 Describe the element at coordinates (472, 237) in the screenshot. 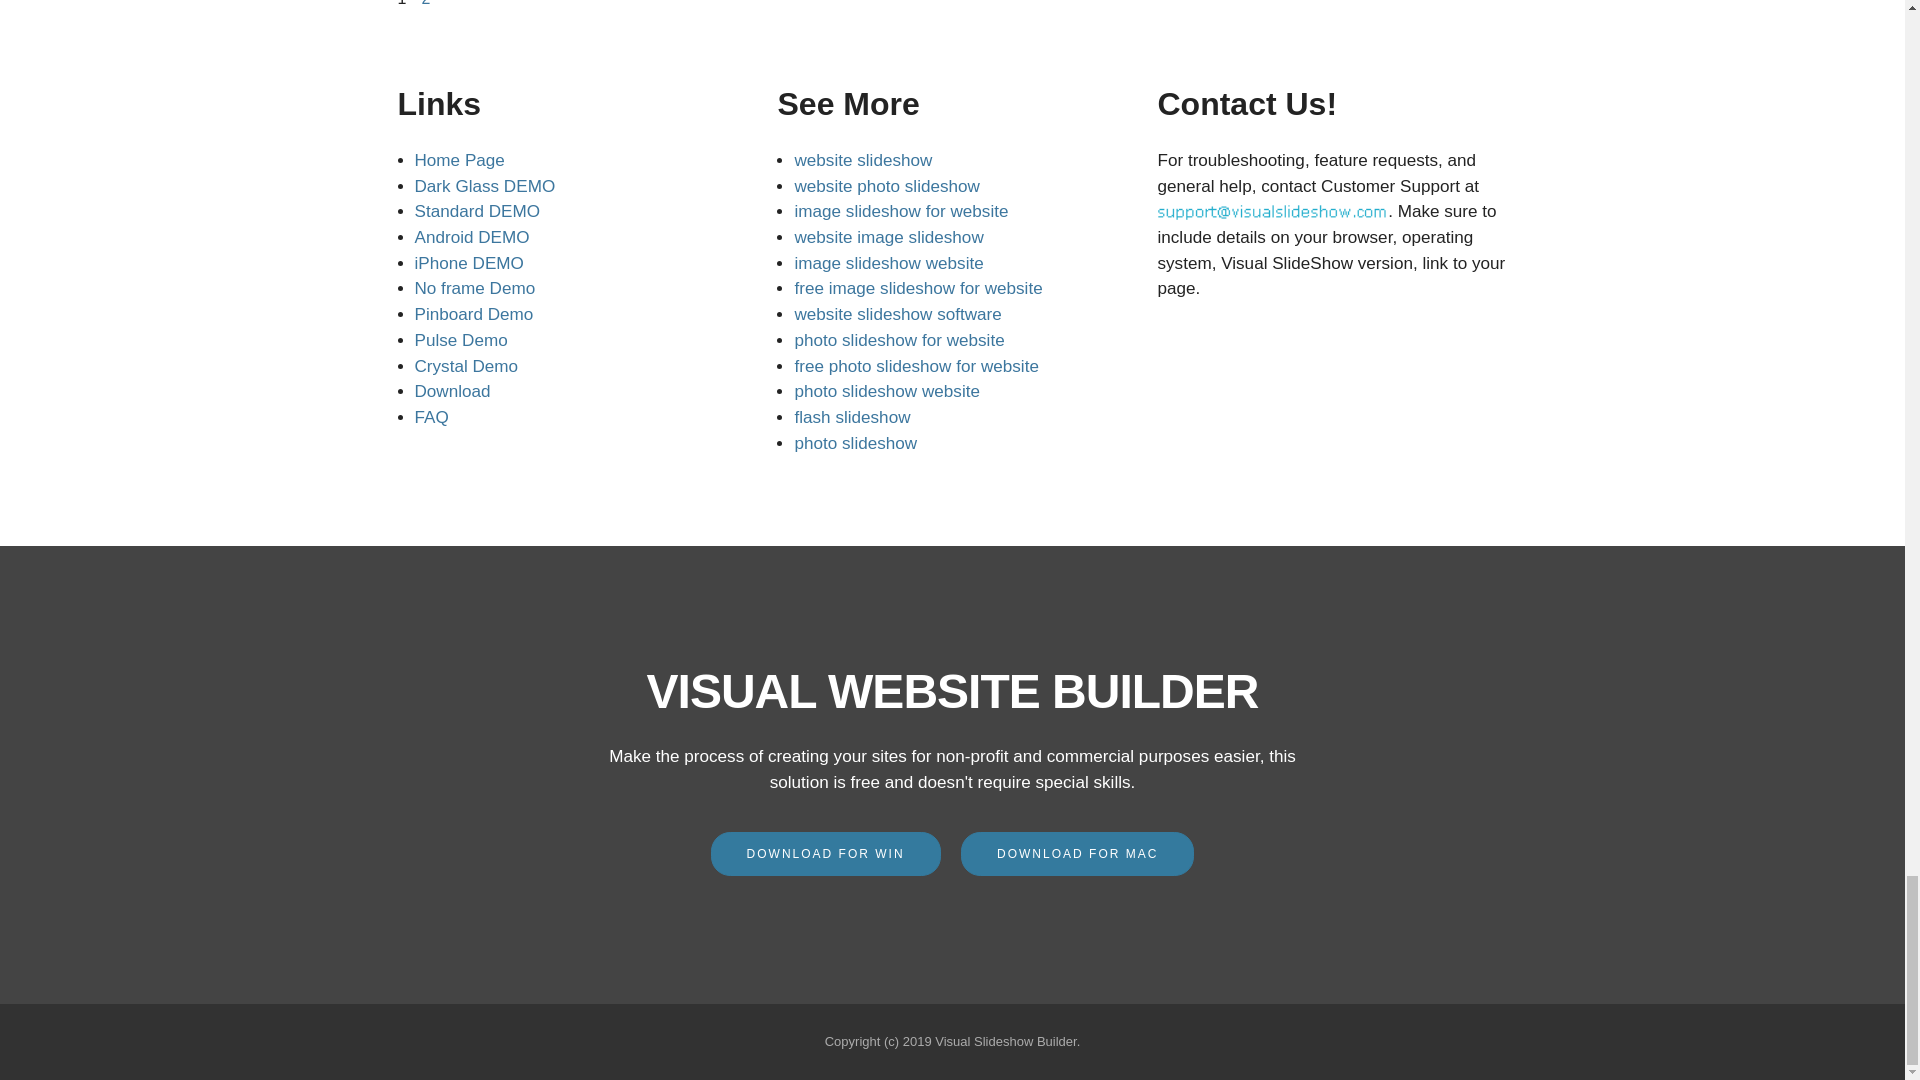

I see `Android DEMO` at that location.